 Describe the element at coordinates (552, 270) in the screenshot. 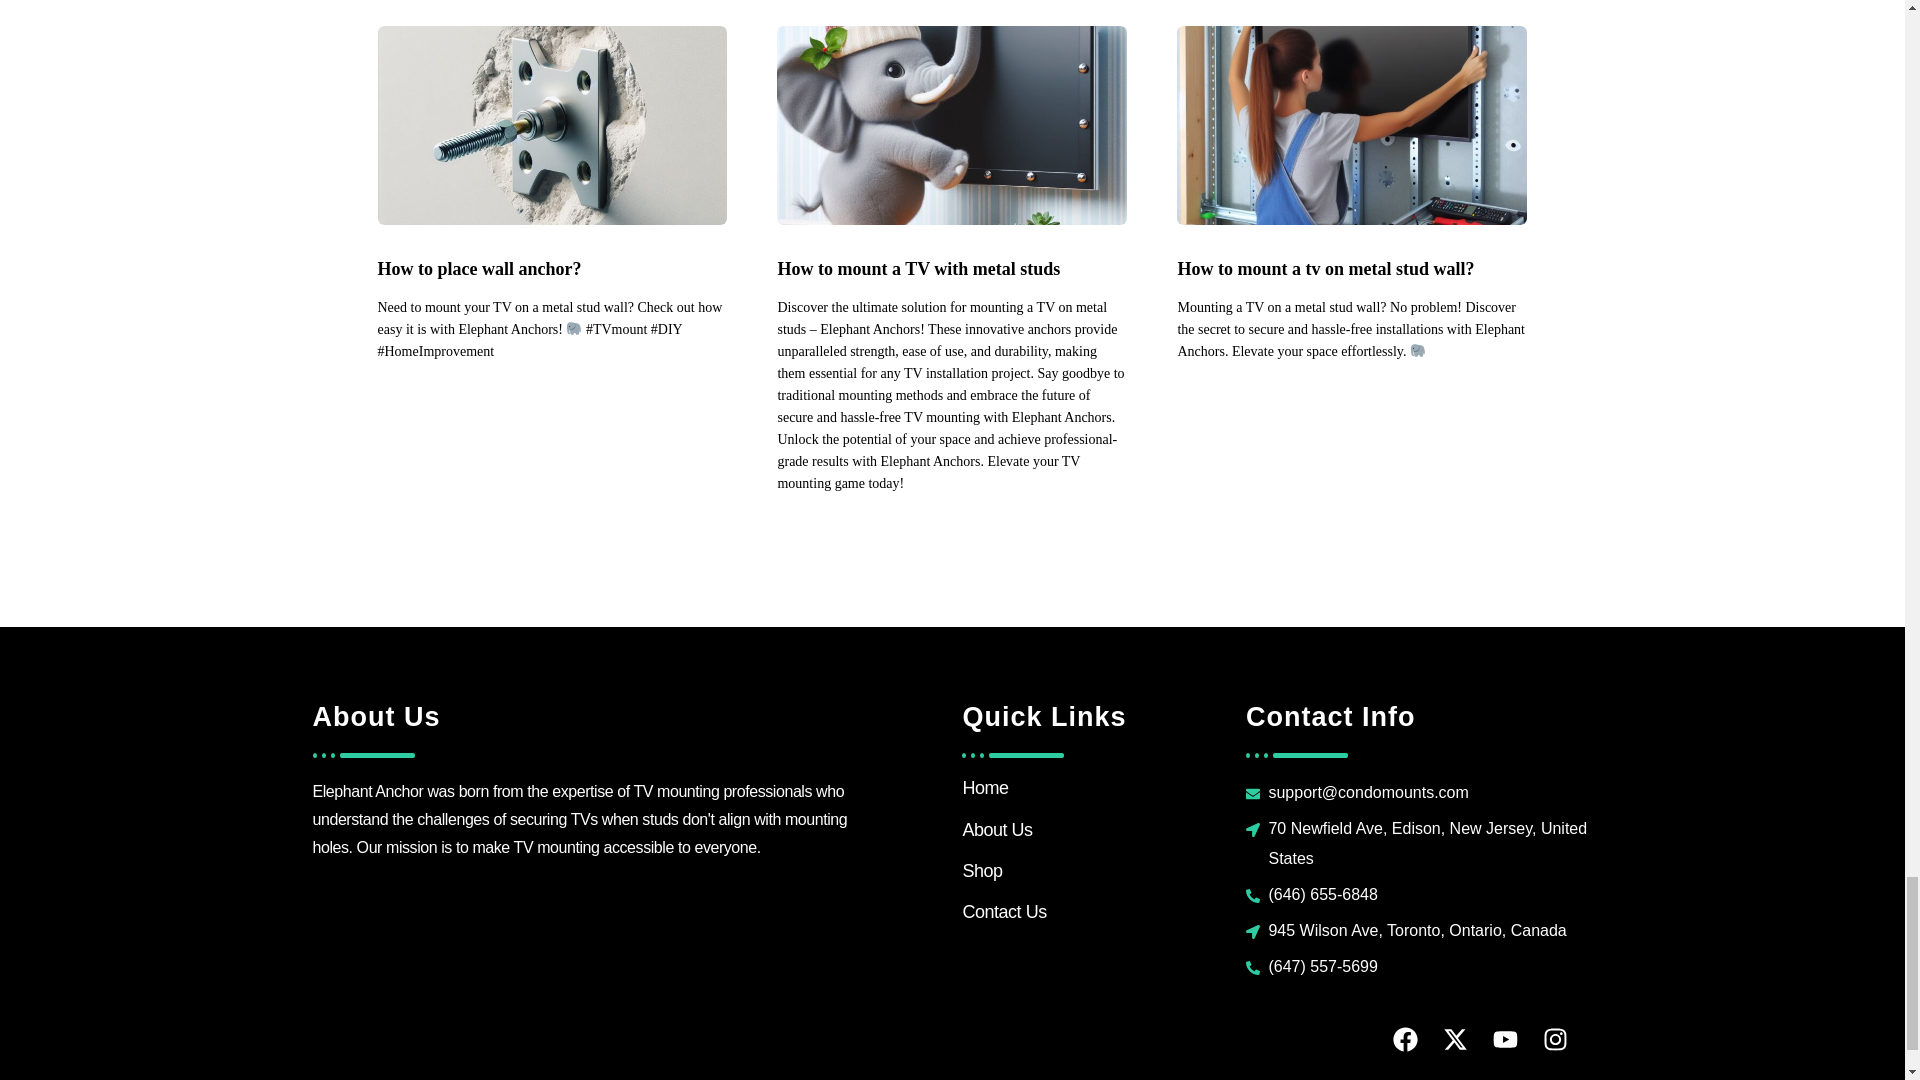

I see `View Post: How to place wall anchor? ` at that location.